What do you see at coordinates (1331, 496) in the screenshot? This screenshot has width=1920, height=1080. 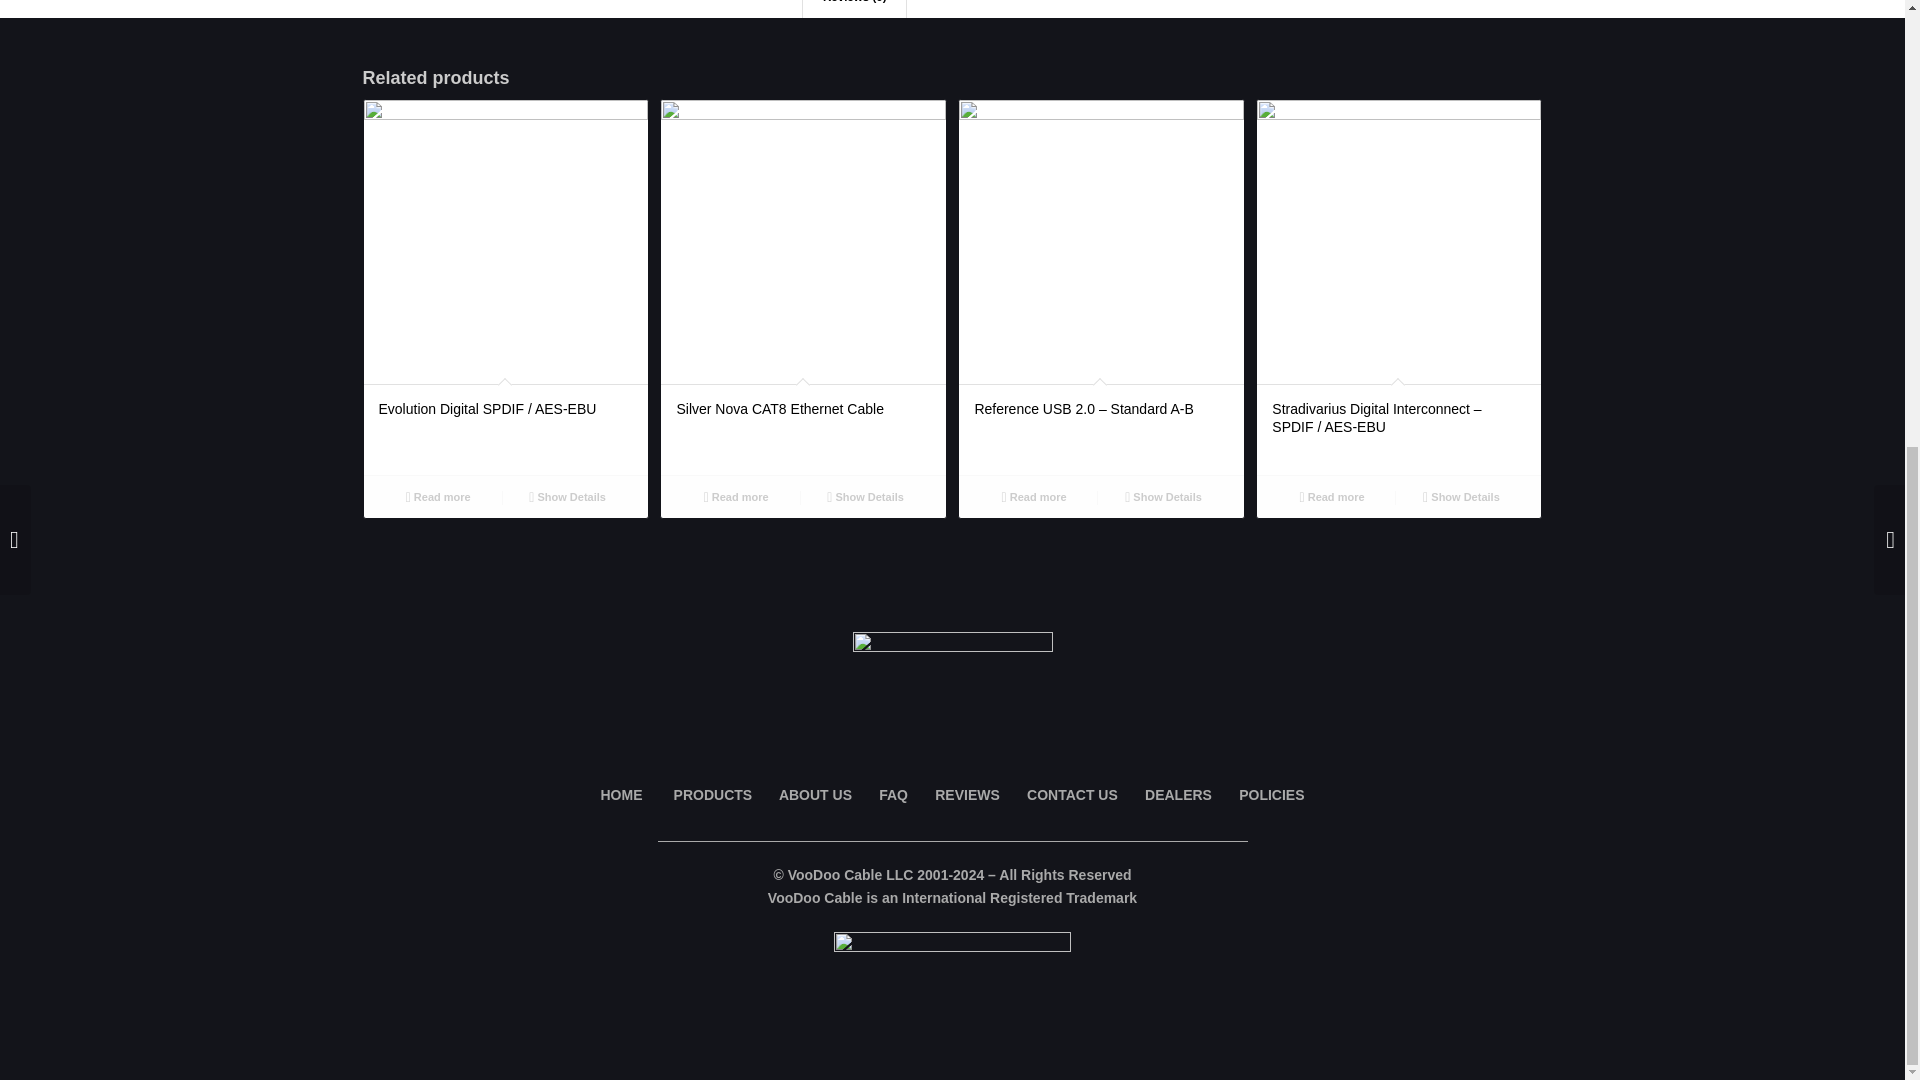 I see `Read more` at bounding box center [1331, 496].